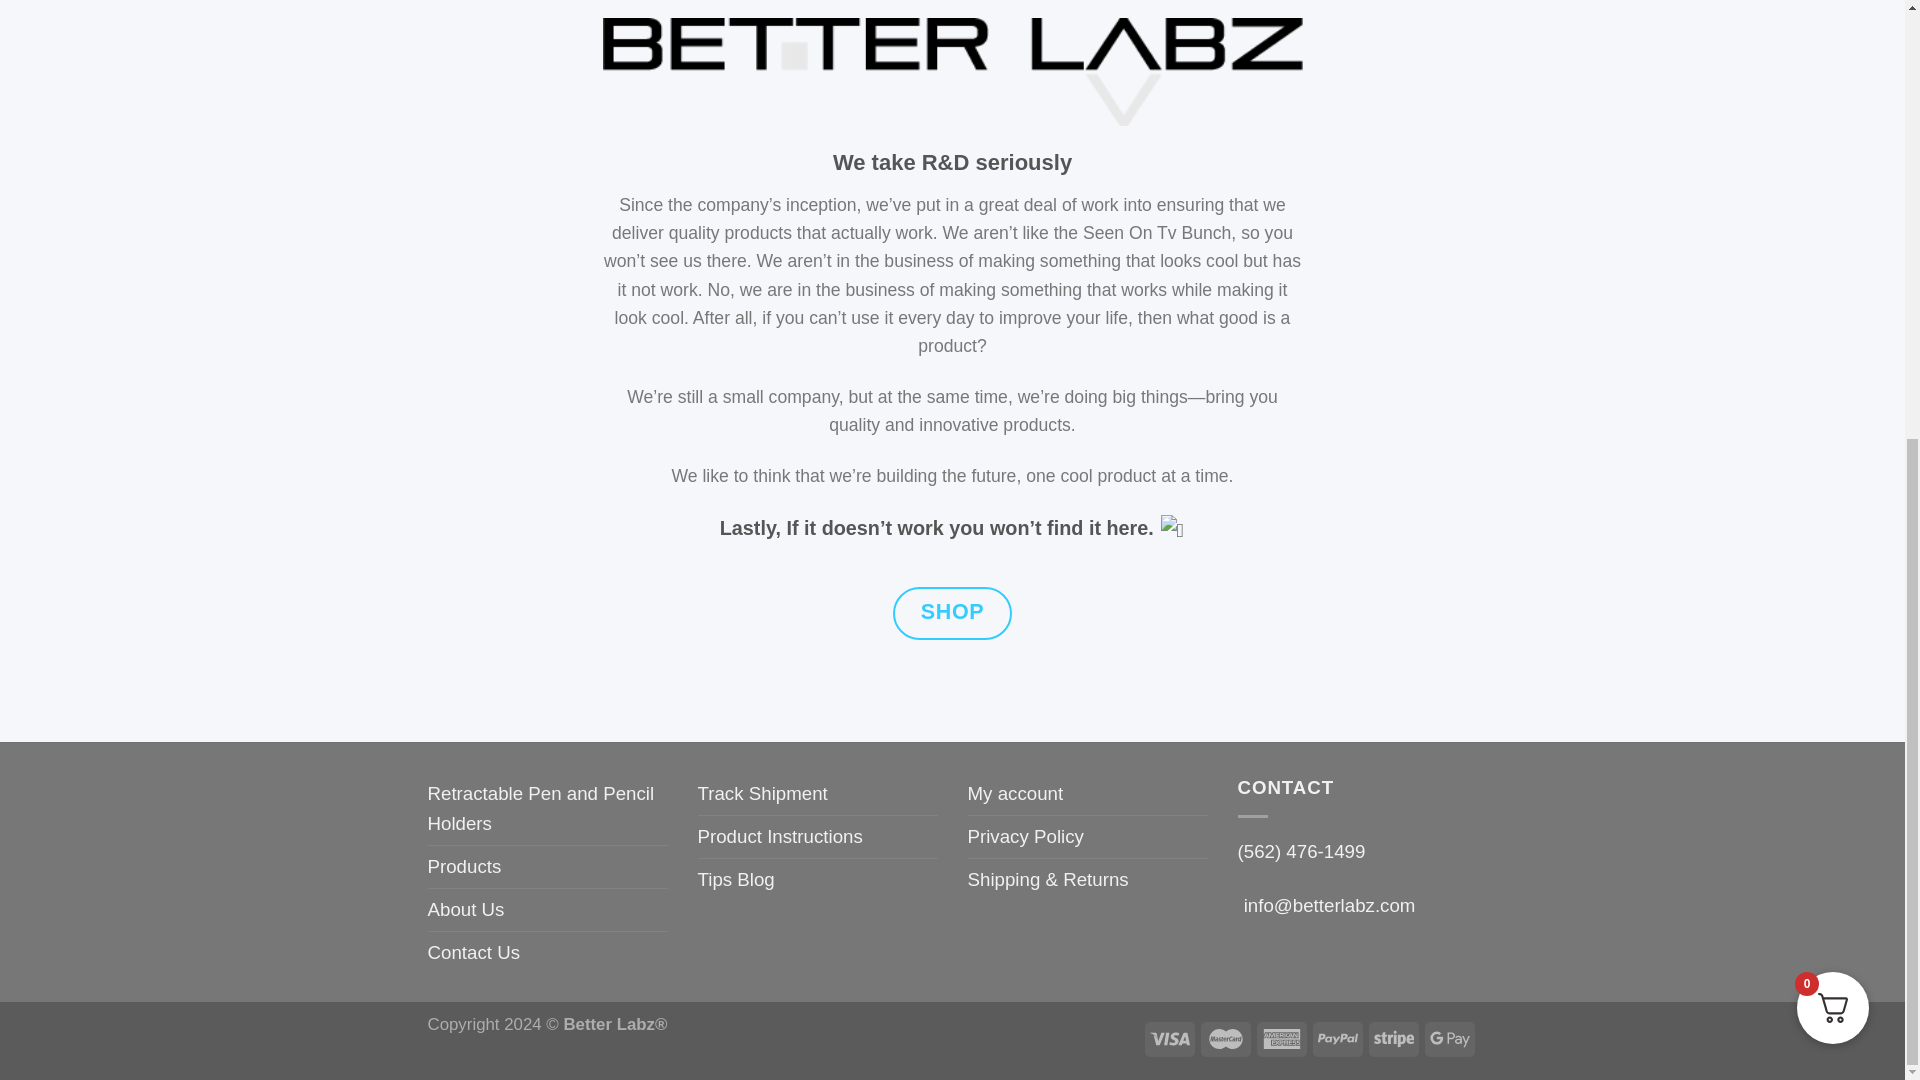 This screenshot has height=1080, width=1920. What do you see at coordinates (474, 953) in the screenshot?
I see `Contact Us` at bounding box center [474, 953].